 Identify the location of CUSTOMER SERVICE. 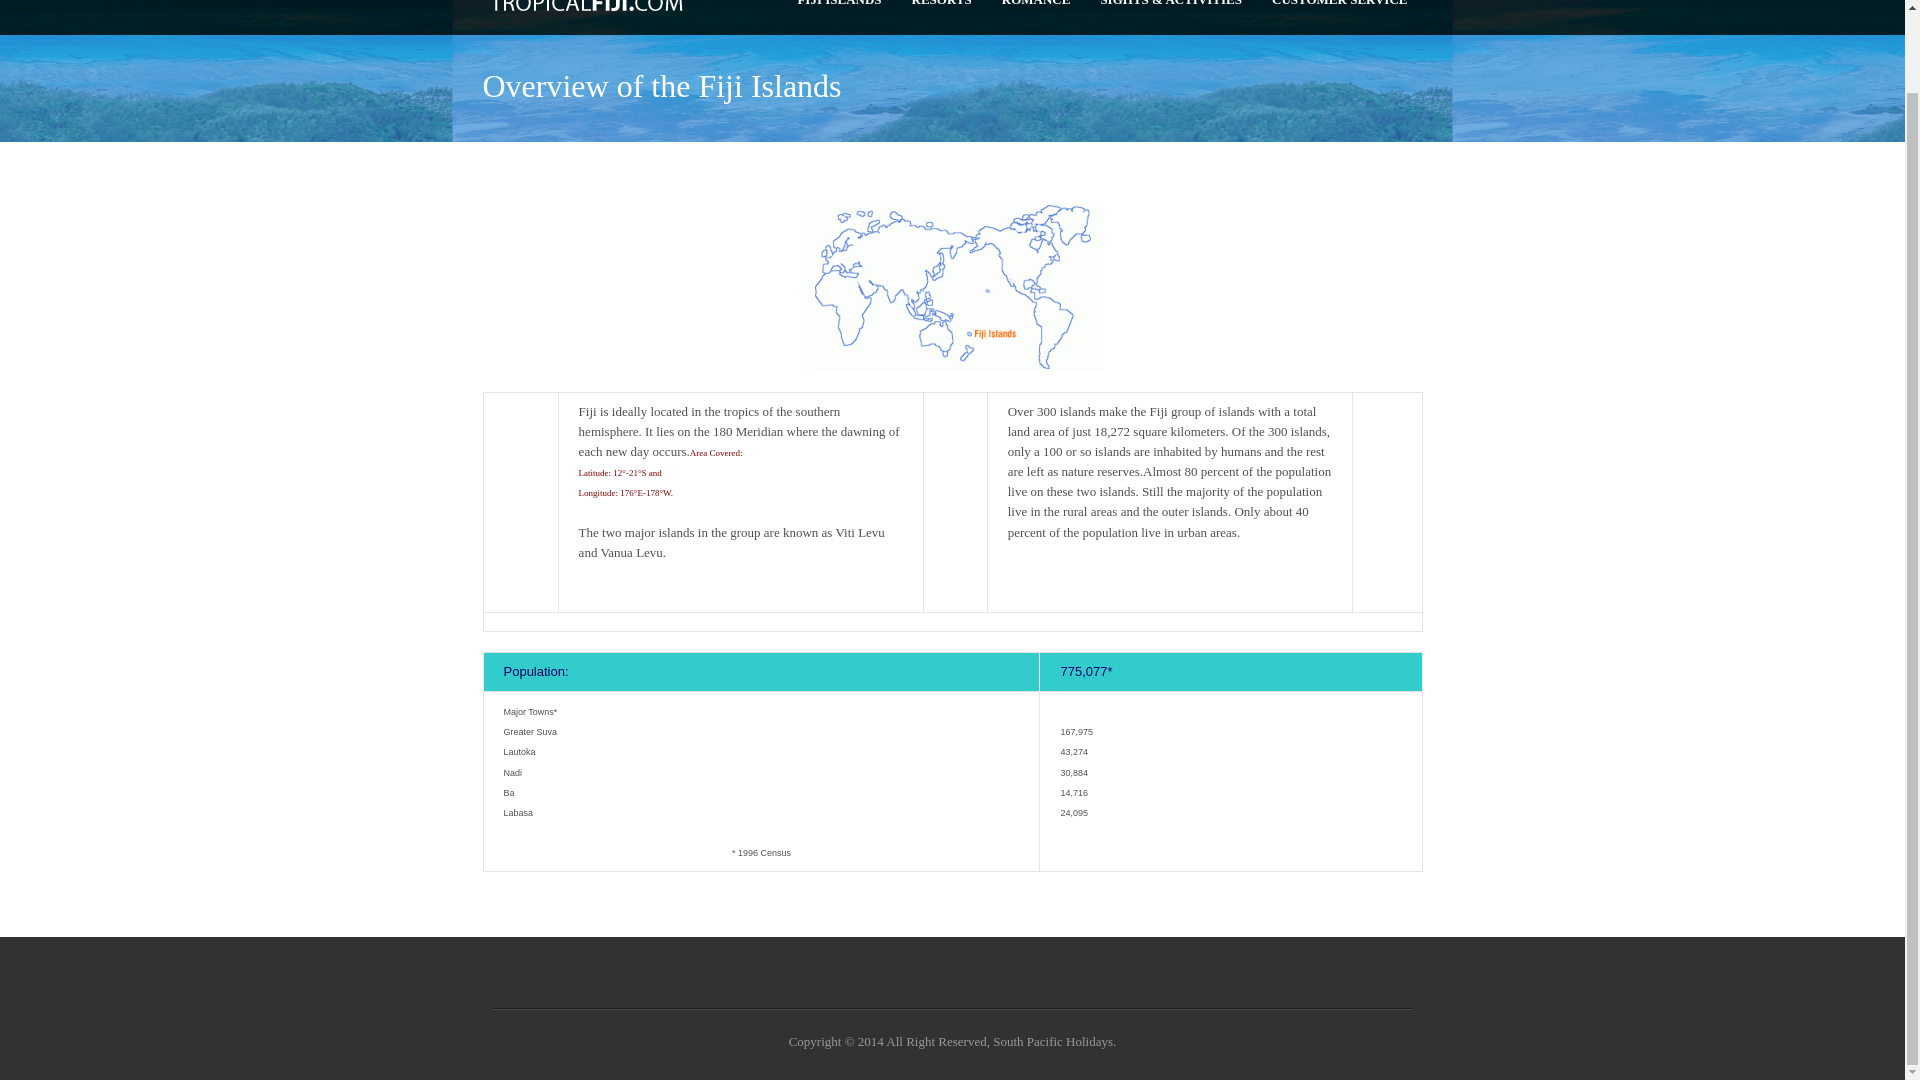
(1340, 6).